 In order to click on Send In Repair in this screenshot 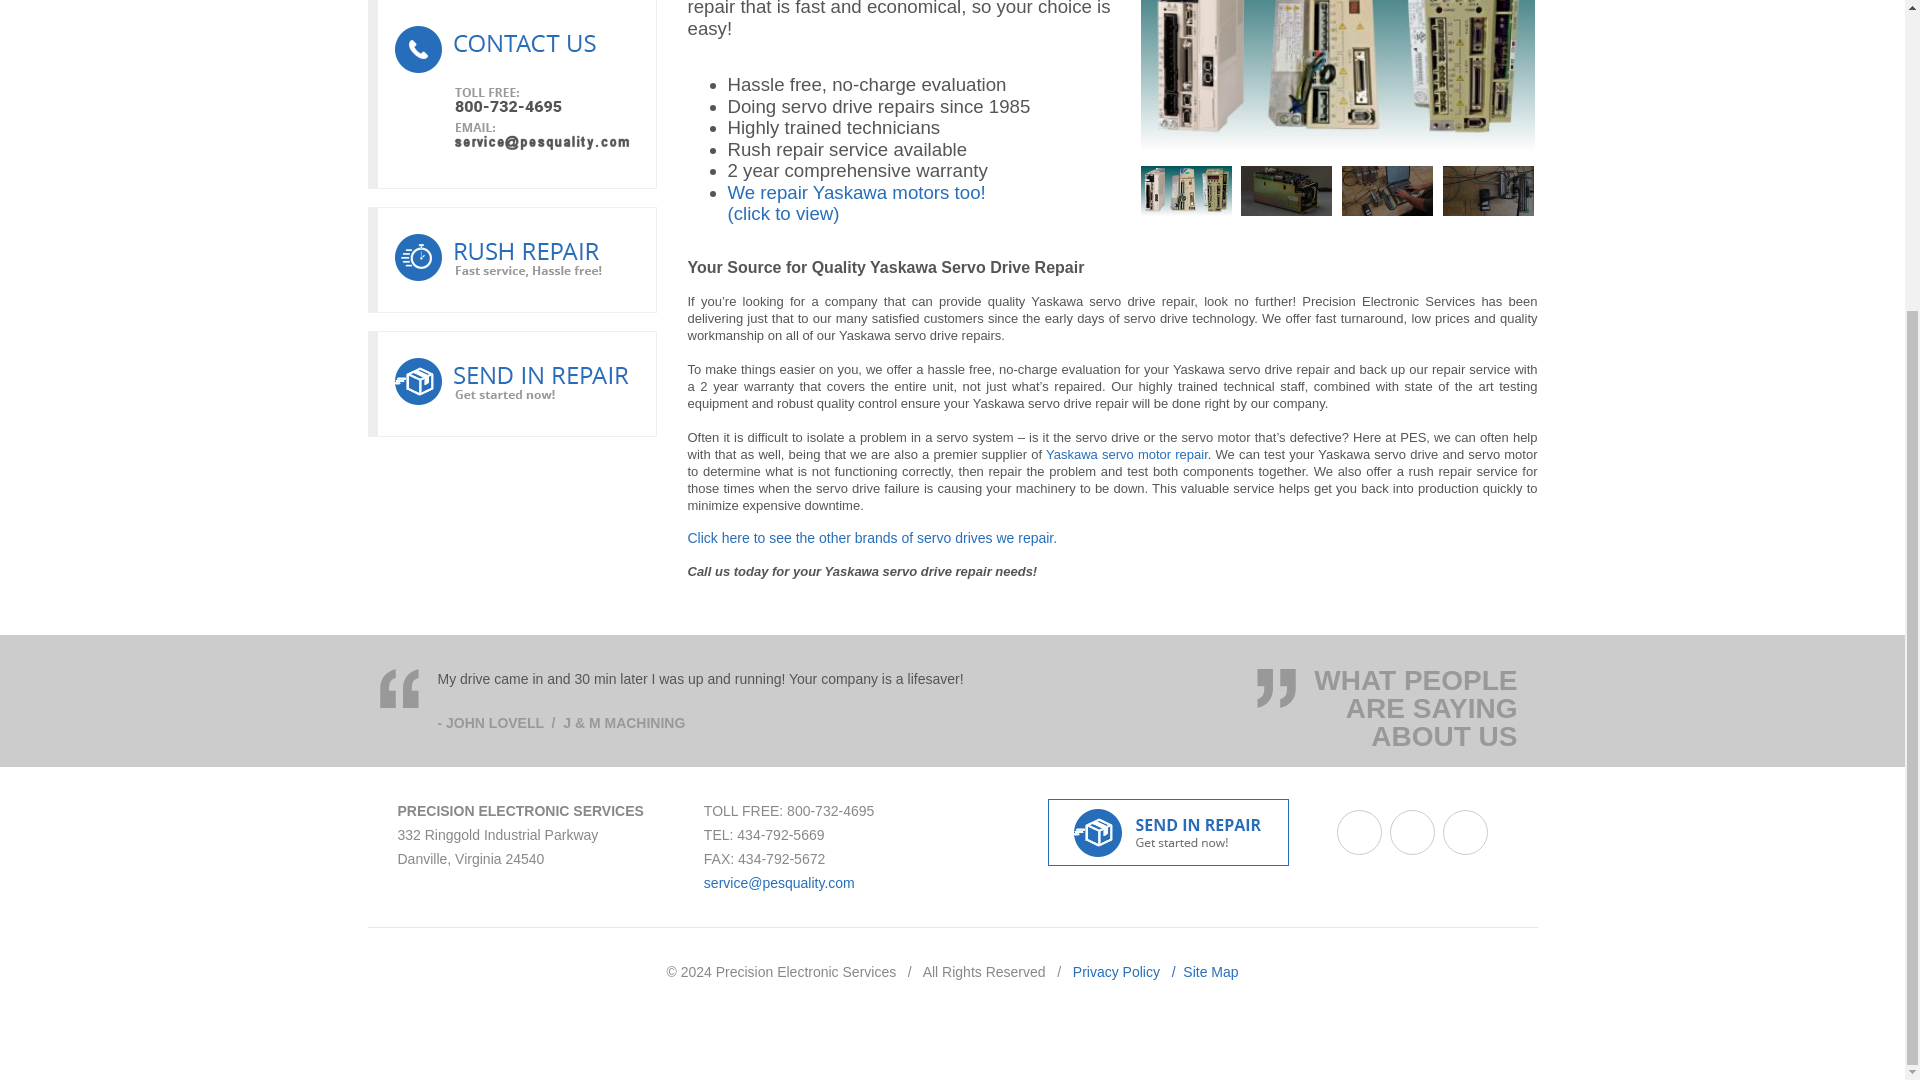, I will do `click(512, 384)`.